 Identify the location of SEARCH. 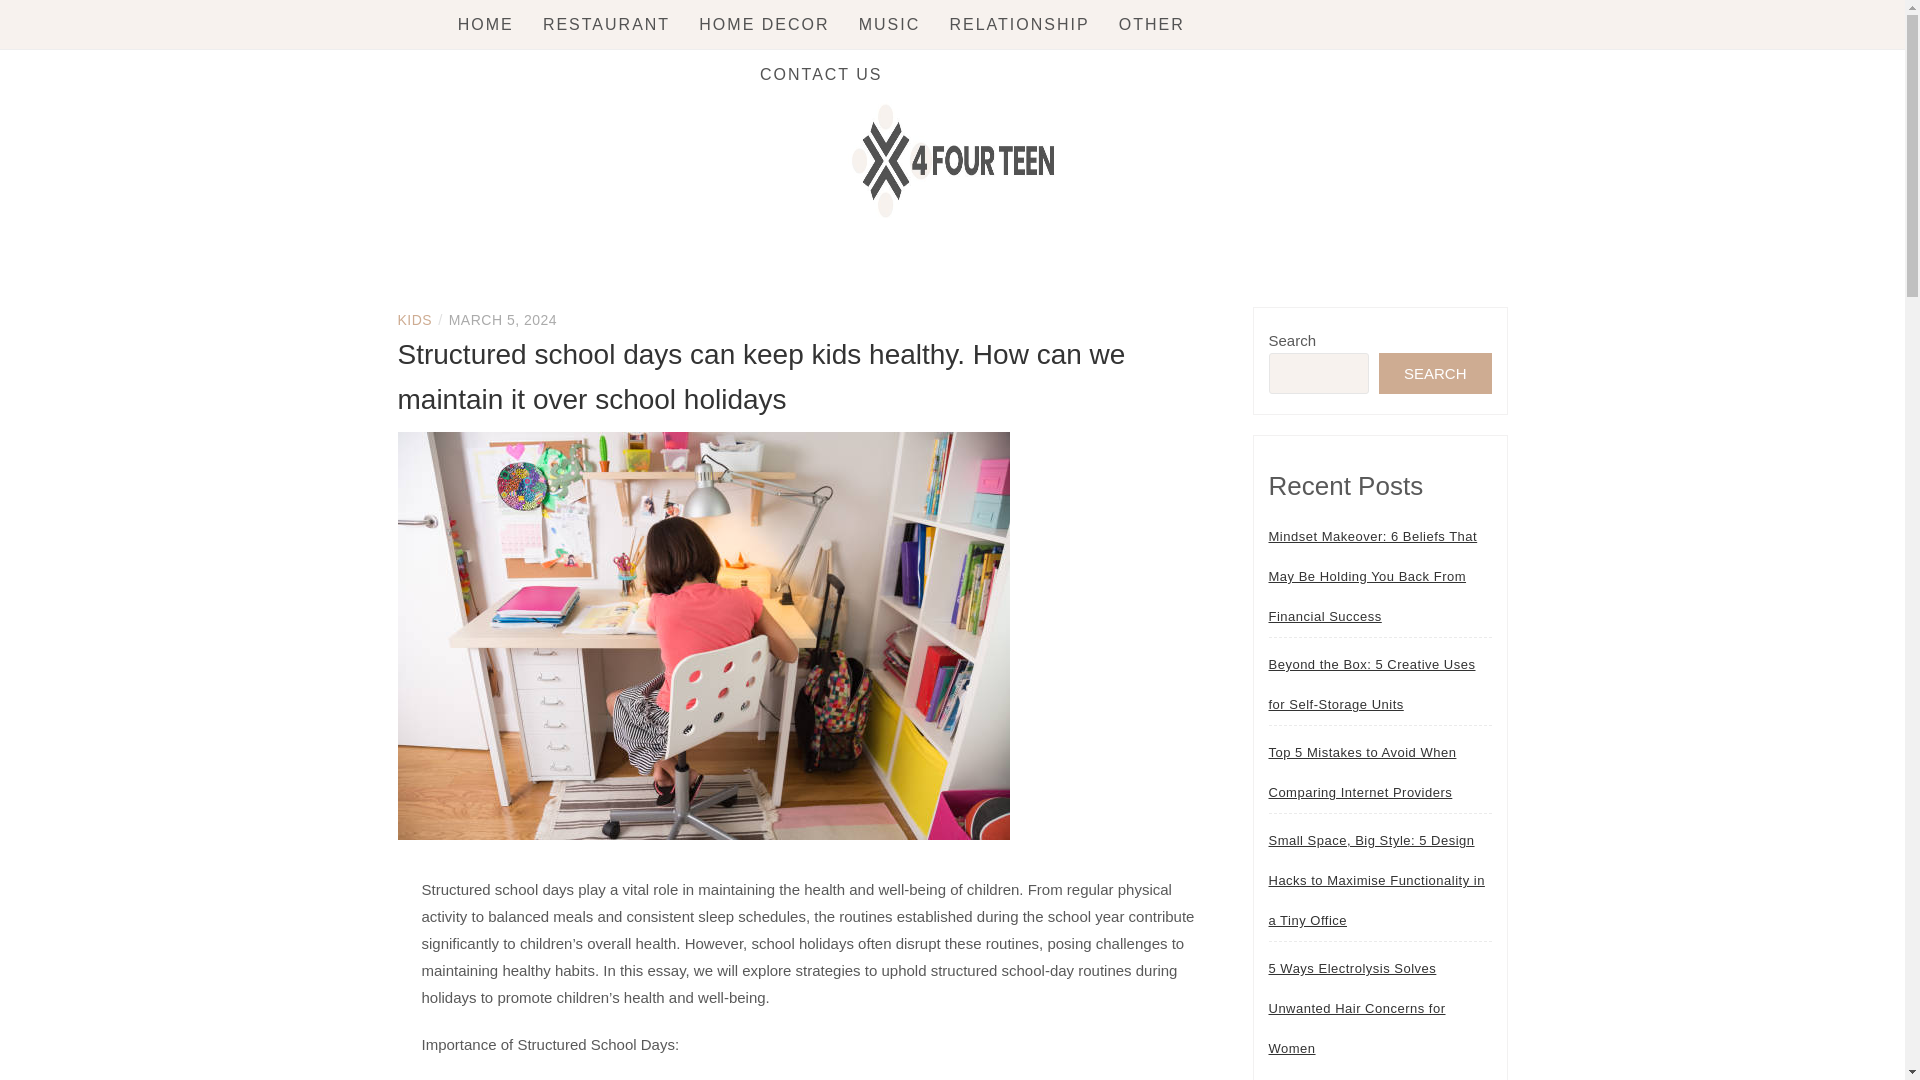
(1434, 374).